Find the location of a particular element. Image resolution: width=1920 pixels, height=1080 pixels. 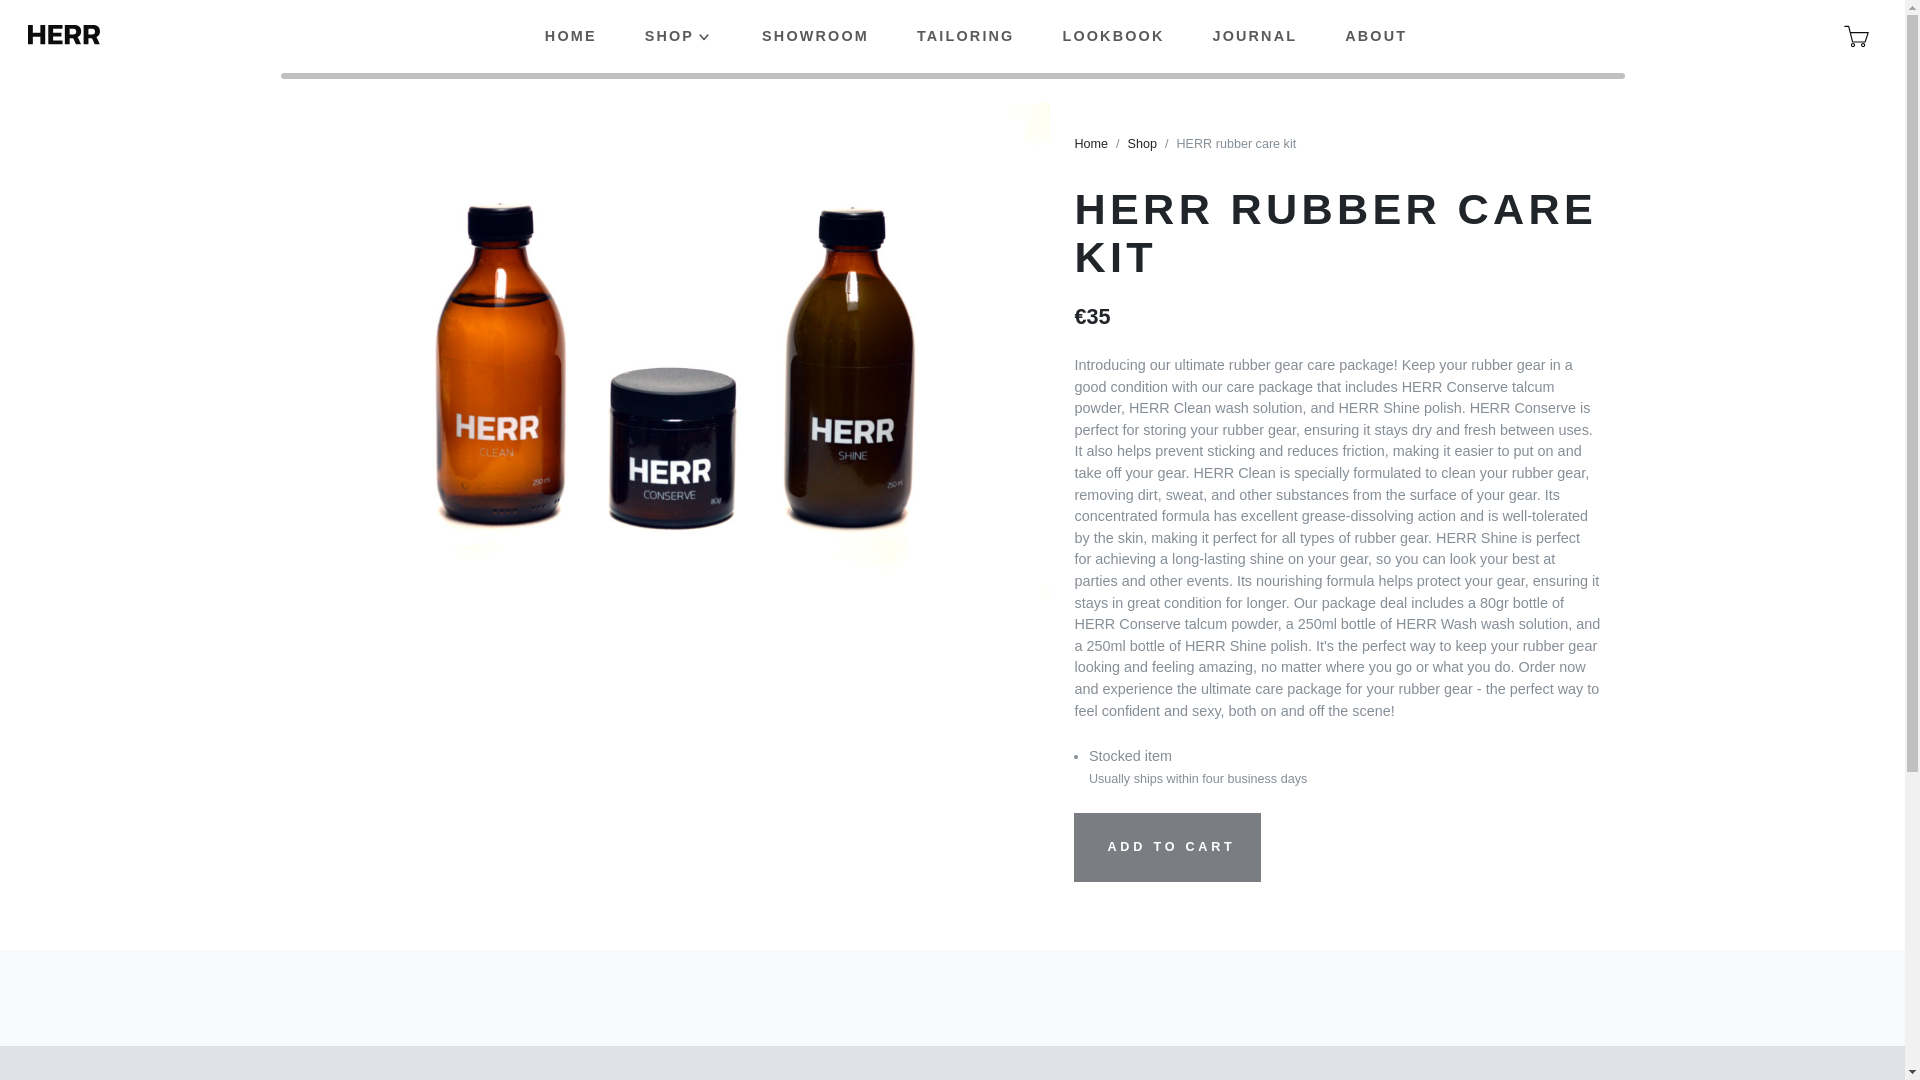

ADD TO CART is located at coordinates (1166, 848).